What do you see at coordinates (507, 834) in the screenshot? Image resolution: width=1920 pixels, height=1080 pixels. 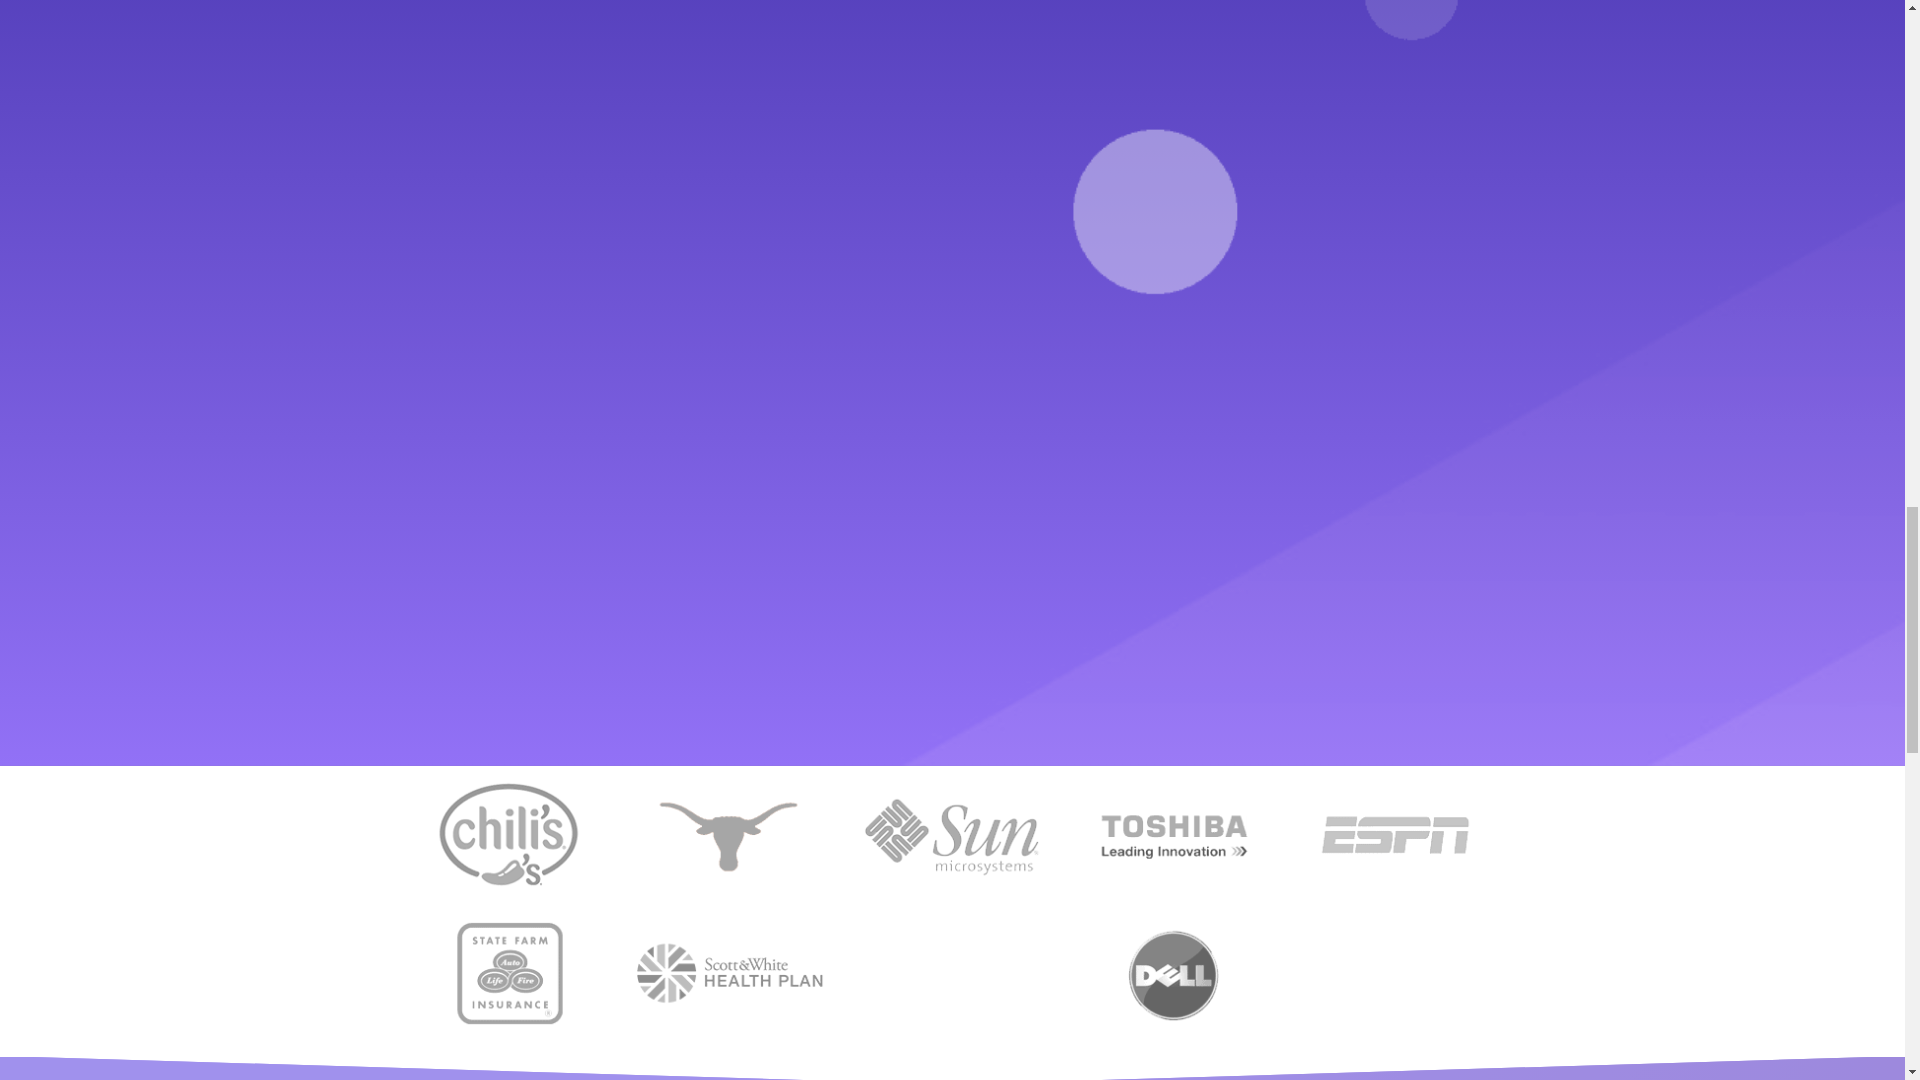 I see `chilis` at bounding box center [507, 834].